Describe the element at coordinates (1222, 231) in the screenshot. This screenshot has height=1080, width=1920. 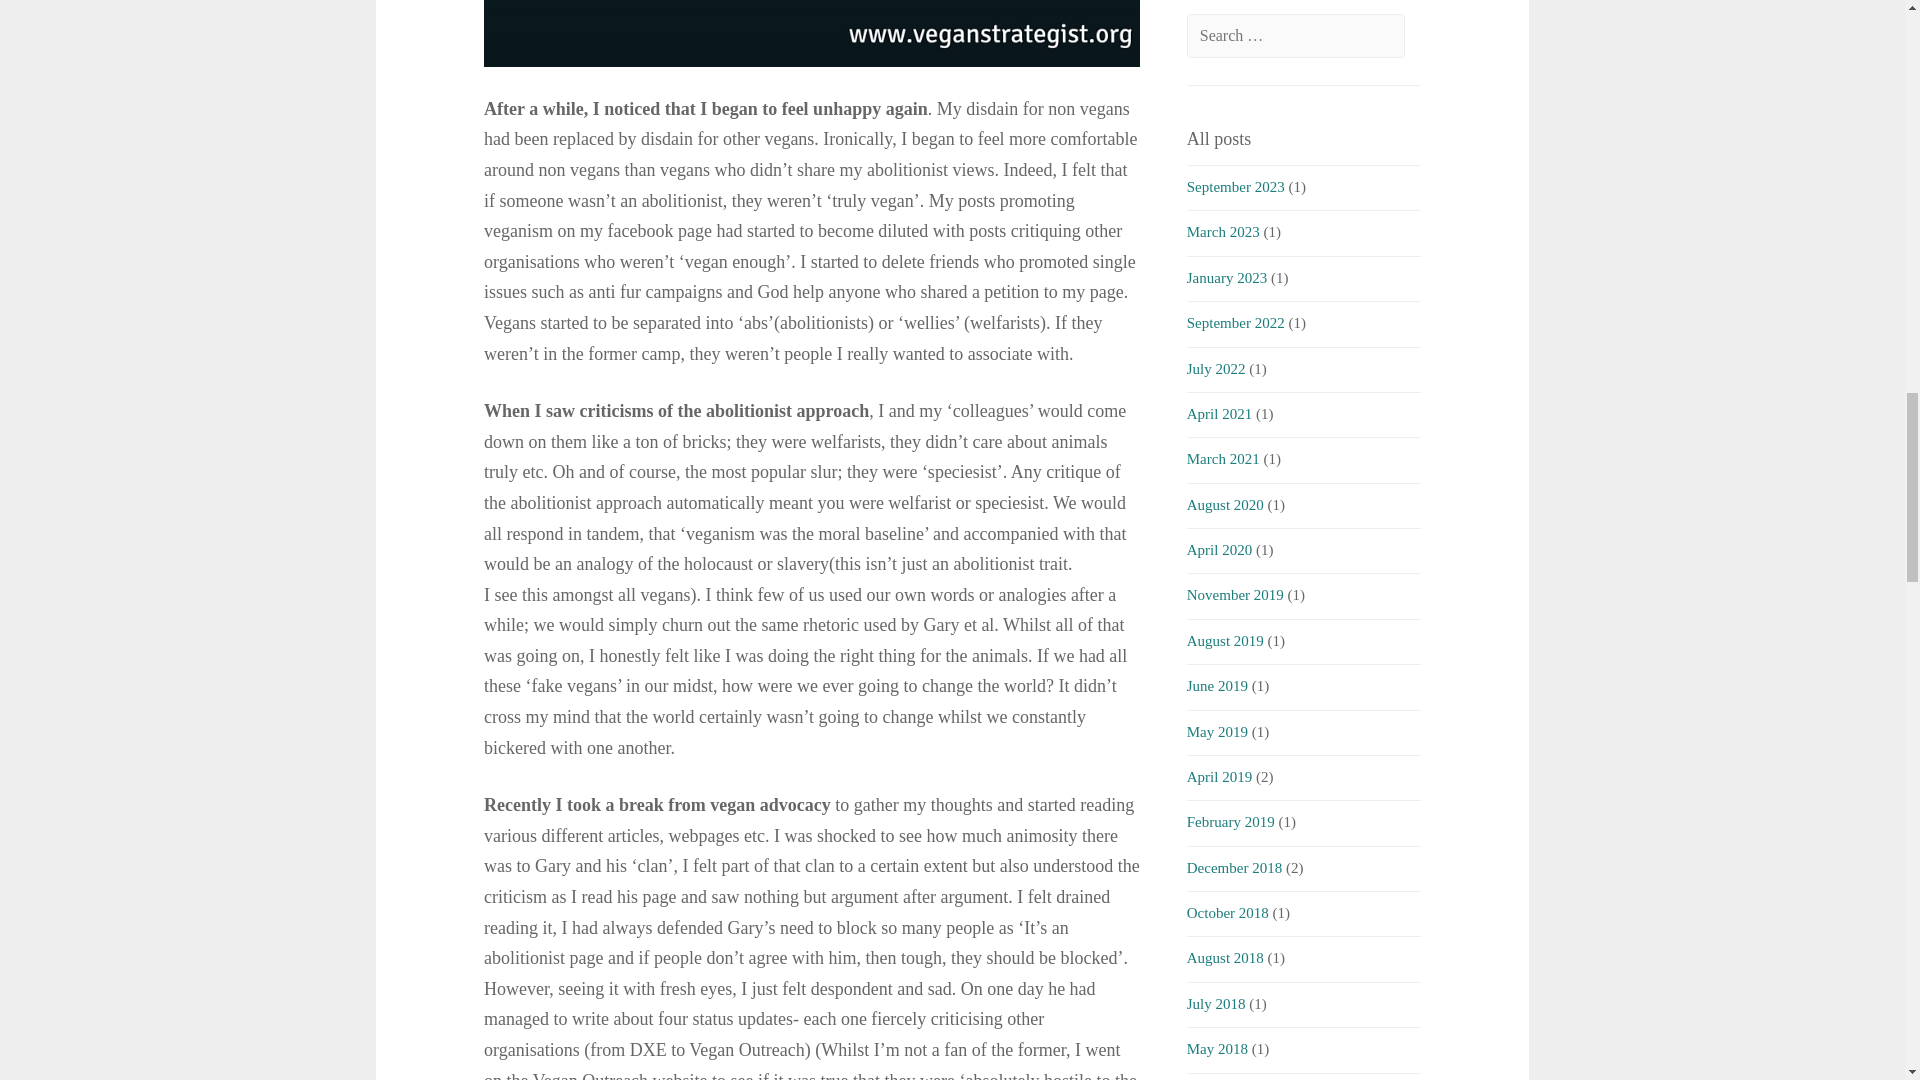
I see `March 2023` at that location.